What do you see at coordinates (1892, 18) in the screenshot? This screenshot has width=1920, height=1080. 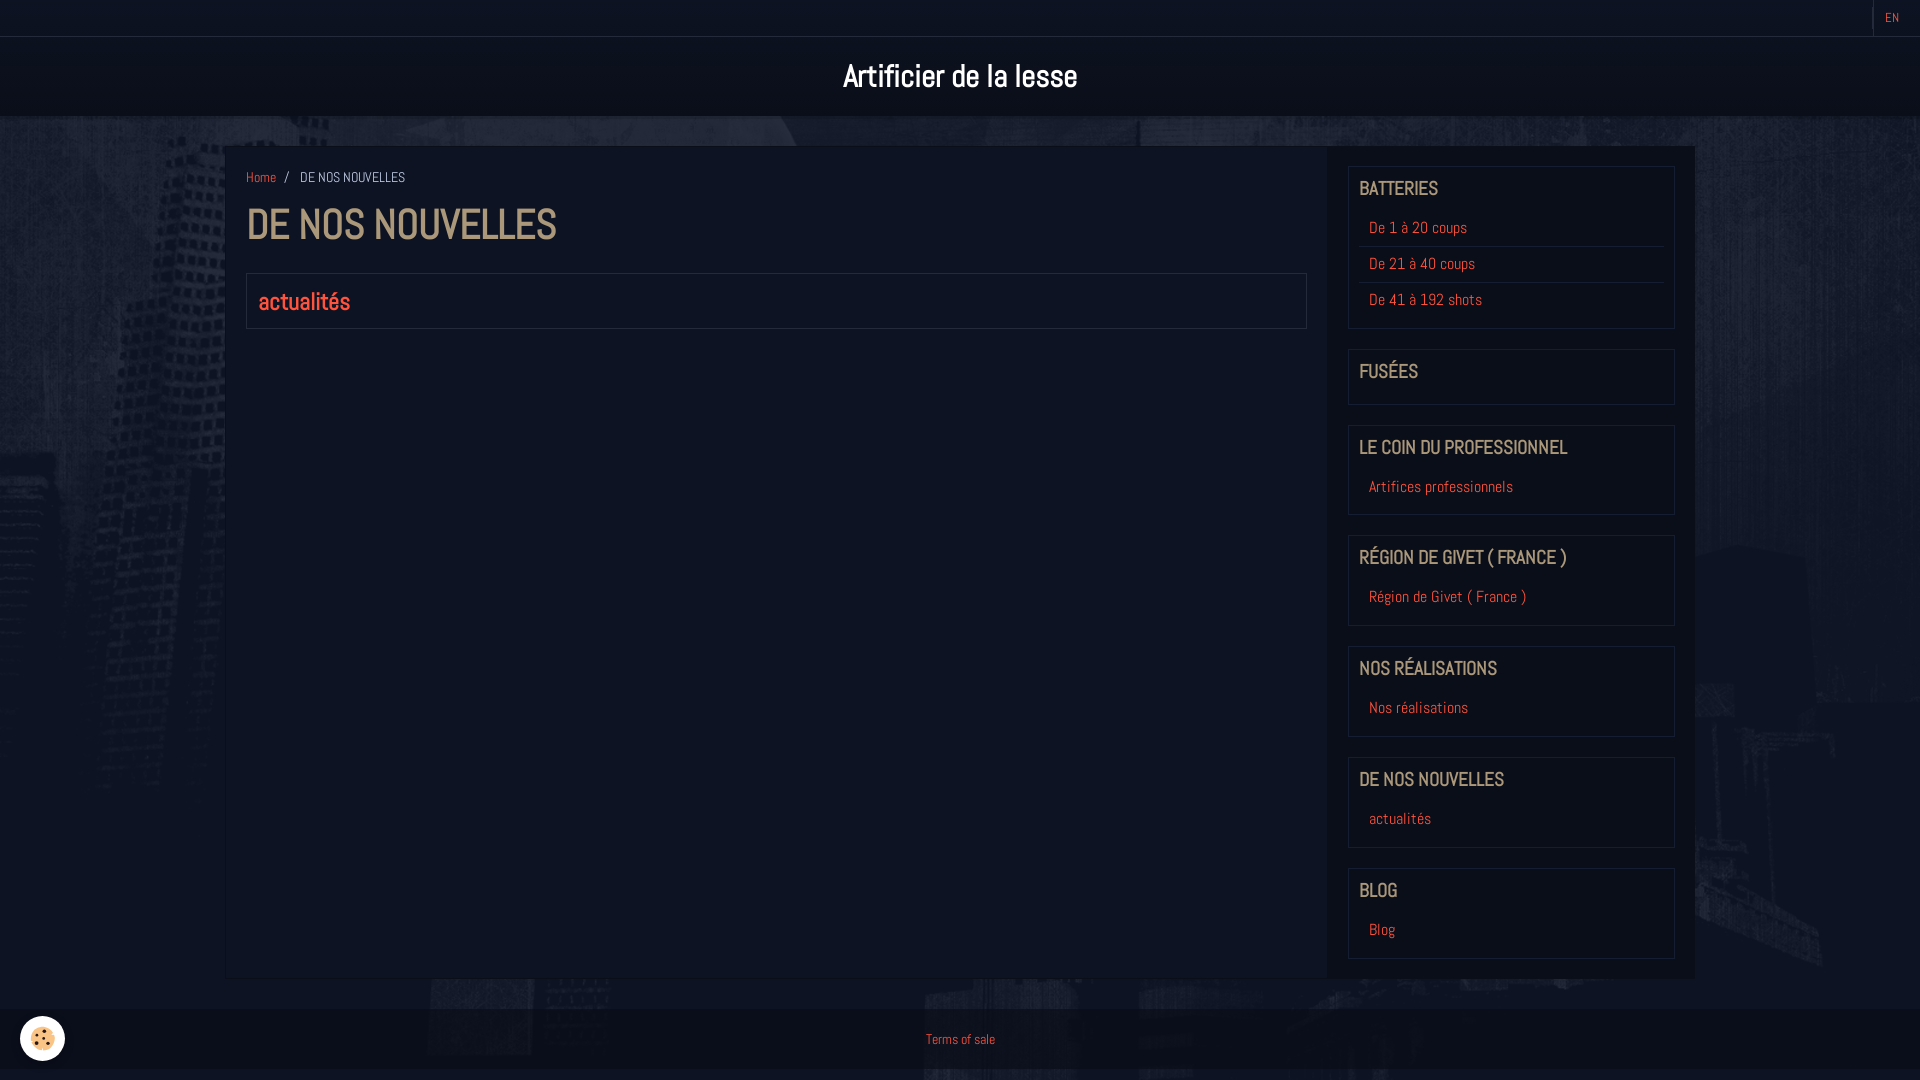 I see `EN` at bounding box center [1892, 18].